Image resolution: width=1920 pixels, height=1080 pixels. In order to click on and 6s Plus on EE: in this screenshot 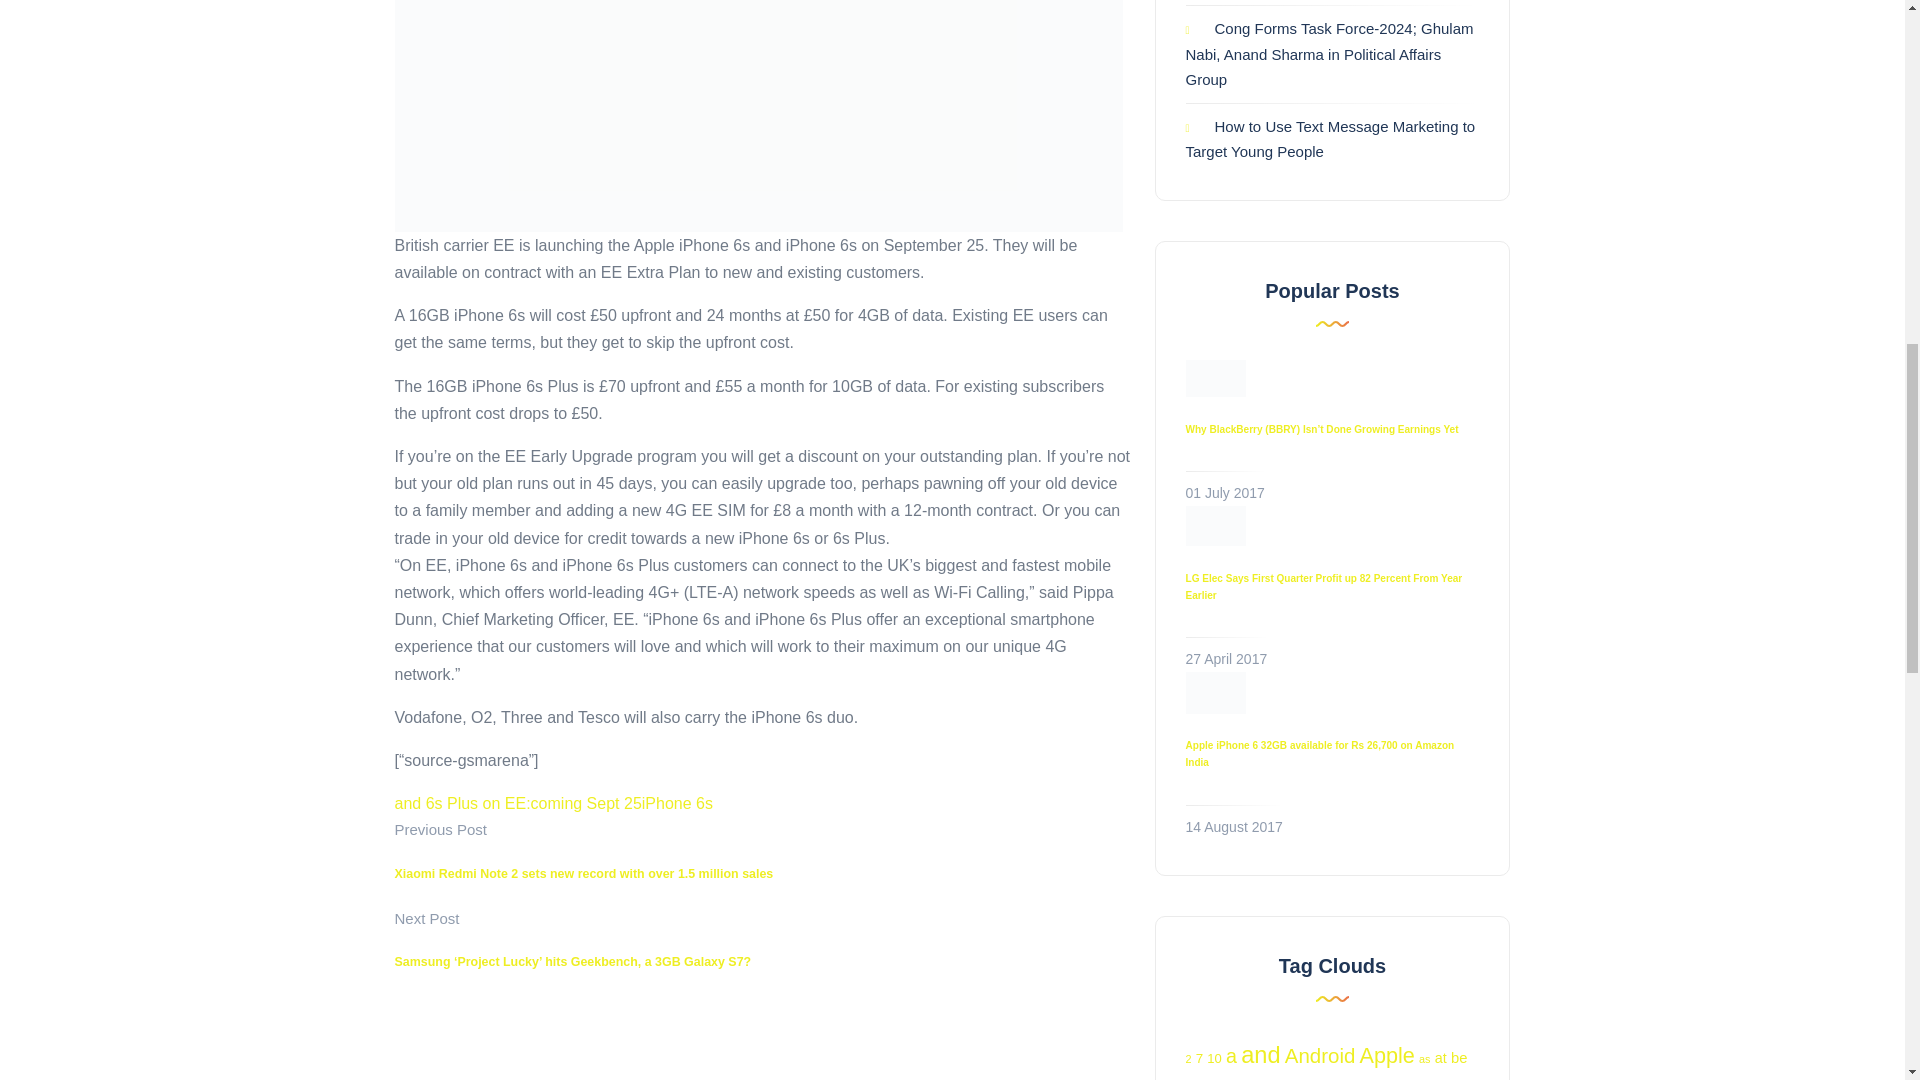, I will do `click(461, 803)`.